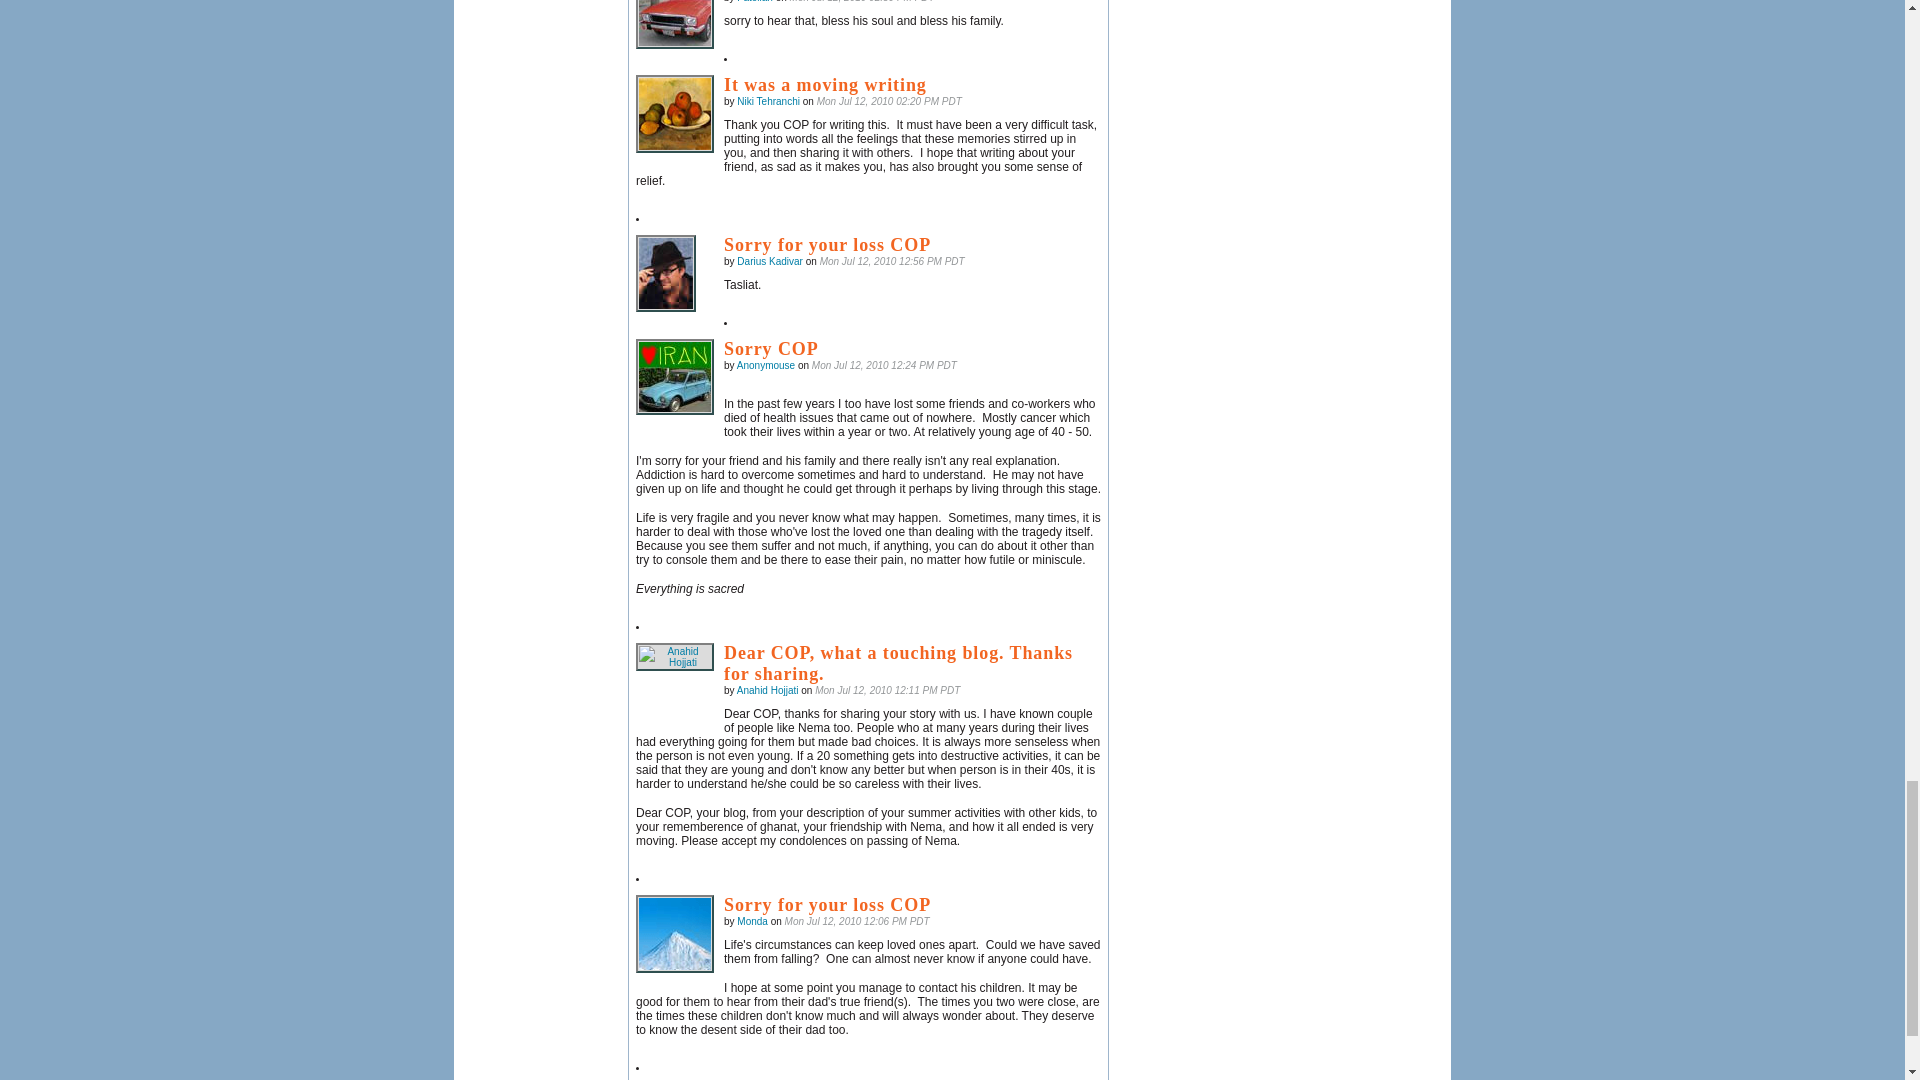 Image resolution: width=1920 pixels, height=1080 pixels. I want to click on Niki Tehranchi, so click(674, 114).